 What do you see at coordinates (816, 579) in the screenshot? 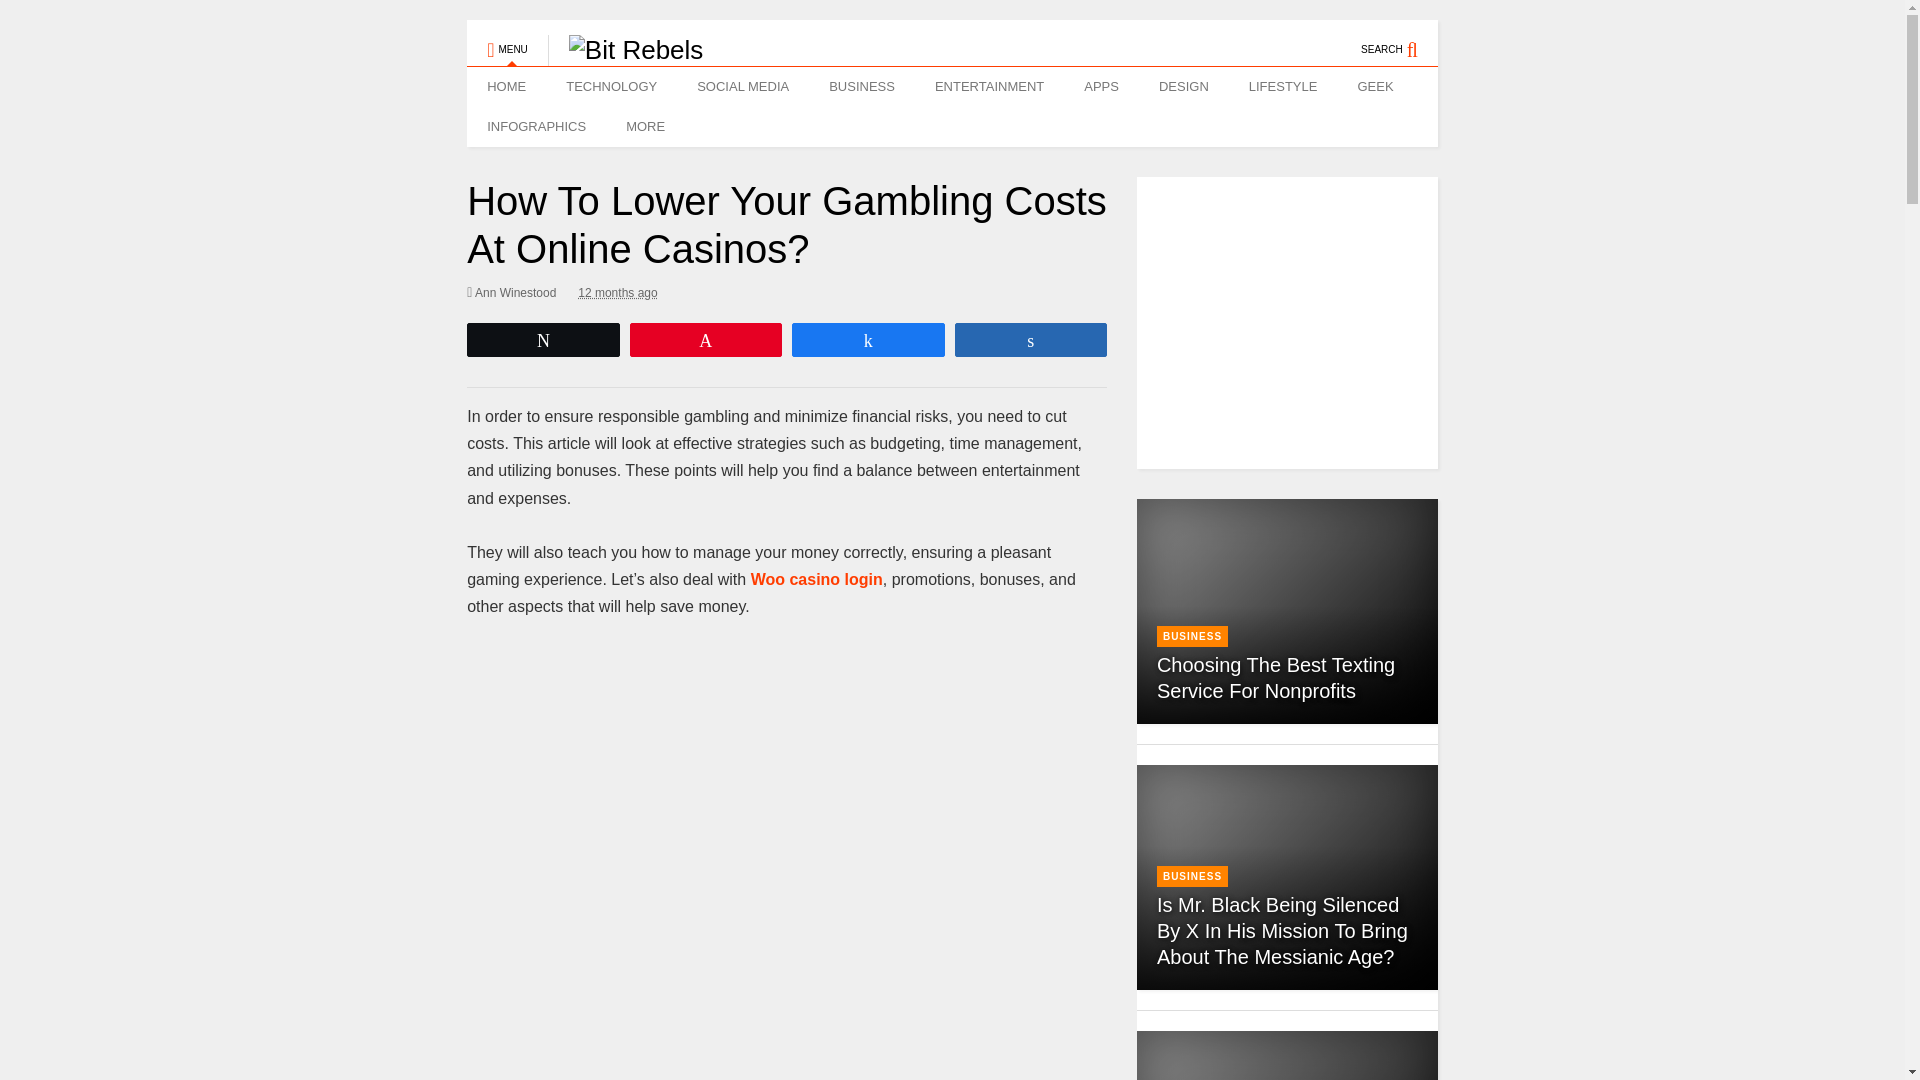
I see `Woo casino login` at bounding box center [816, 579].